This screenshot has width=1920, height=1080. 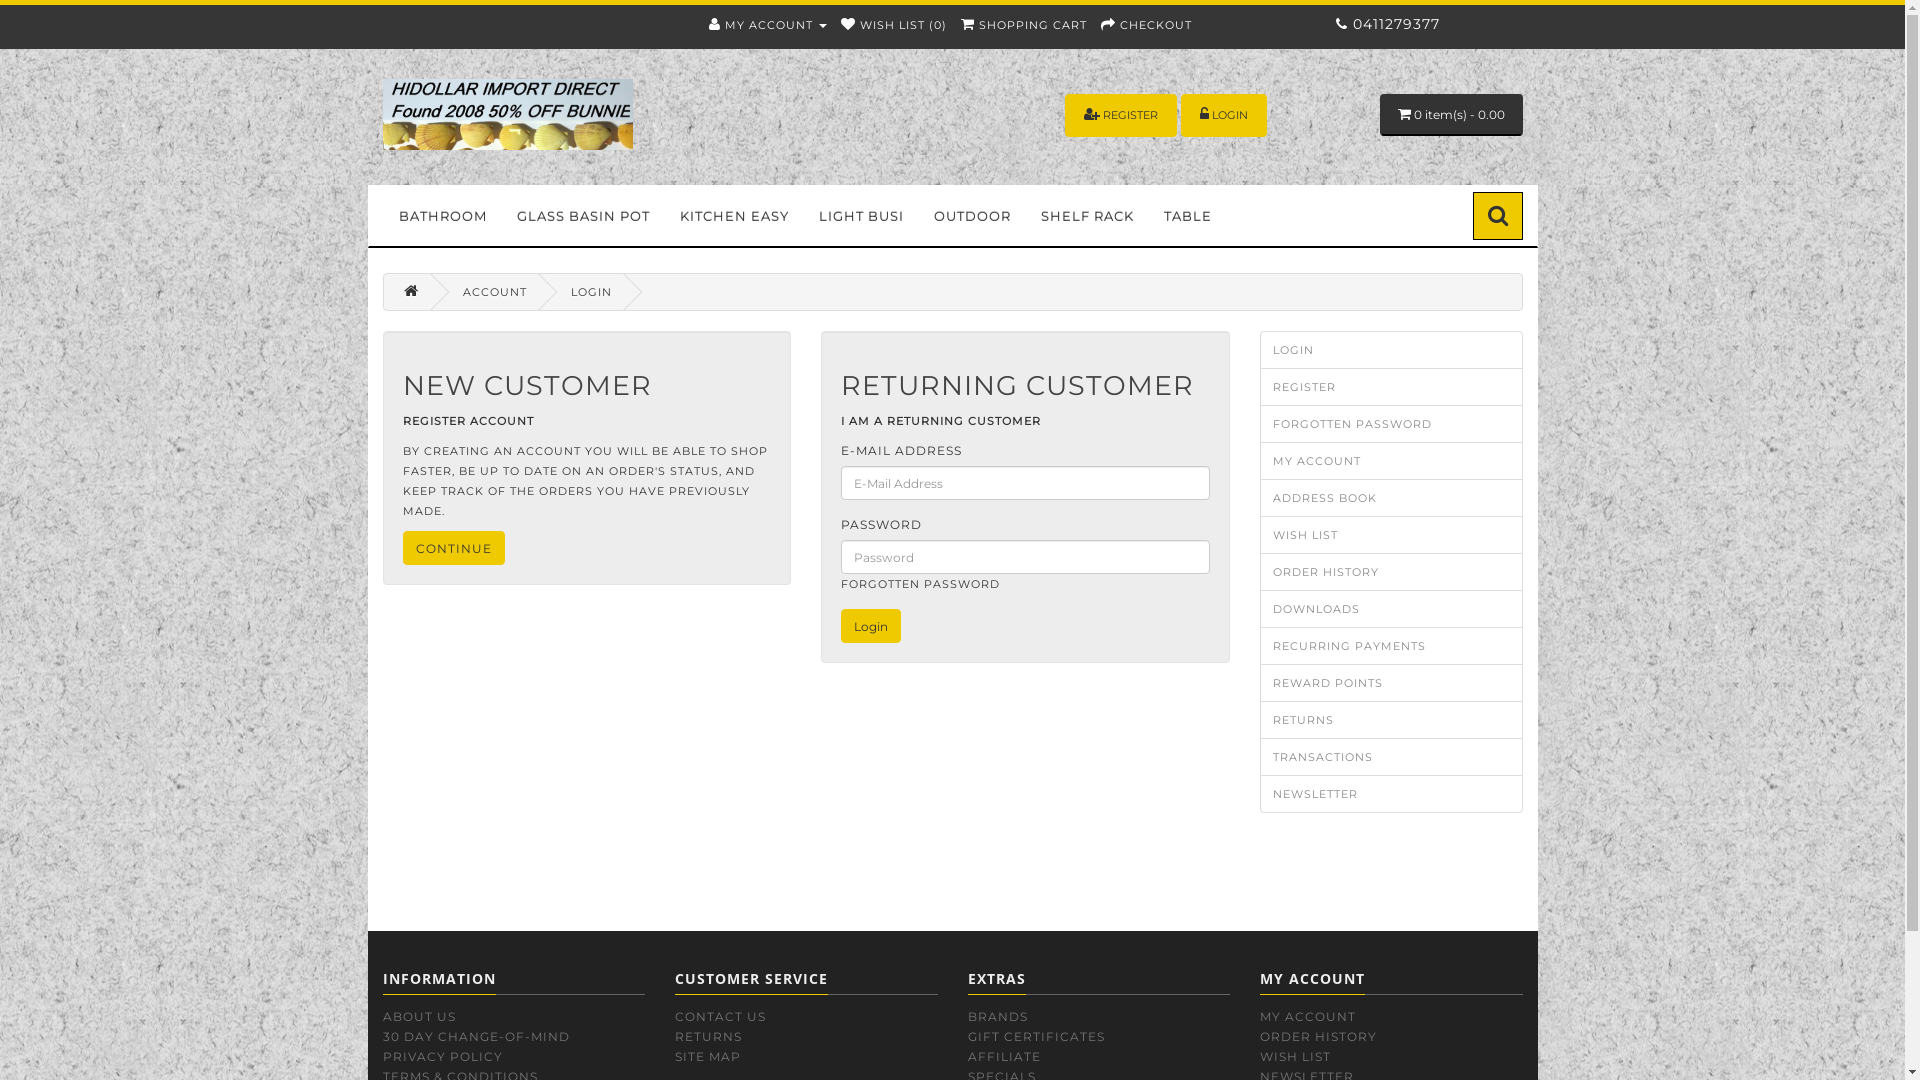 I want to click on RECURRING PAYMENTS, so click(x=1392, y=646).